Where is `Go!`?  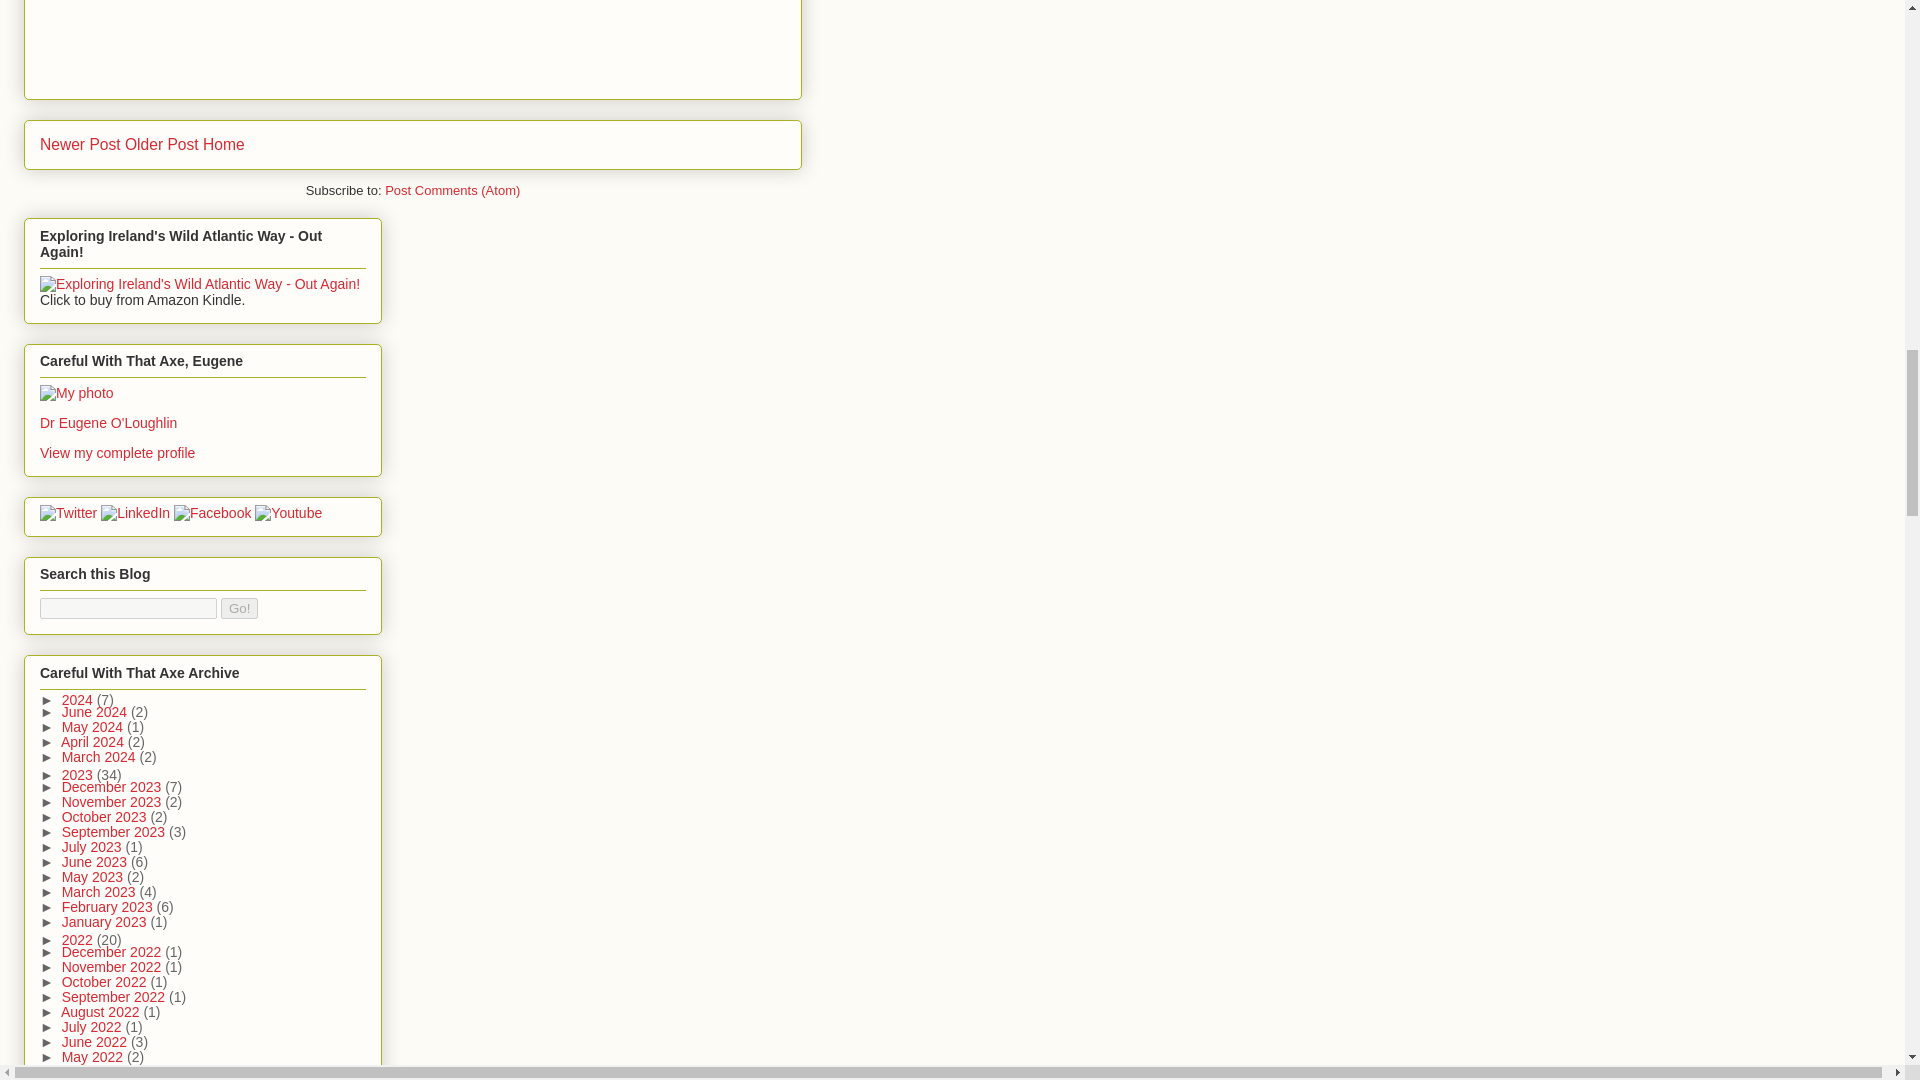
Go! is located at coordinates (238, 608).